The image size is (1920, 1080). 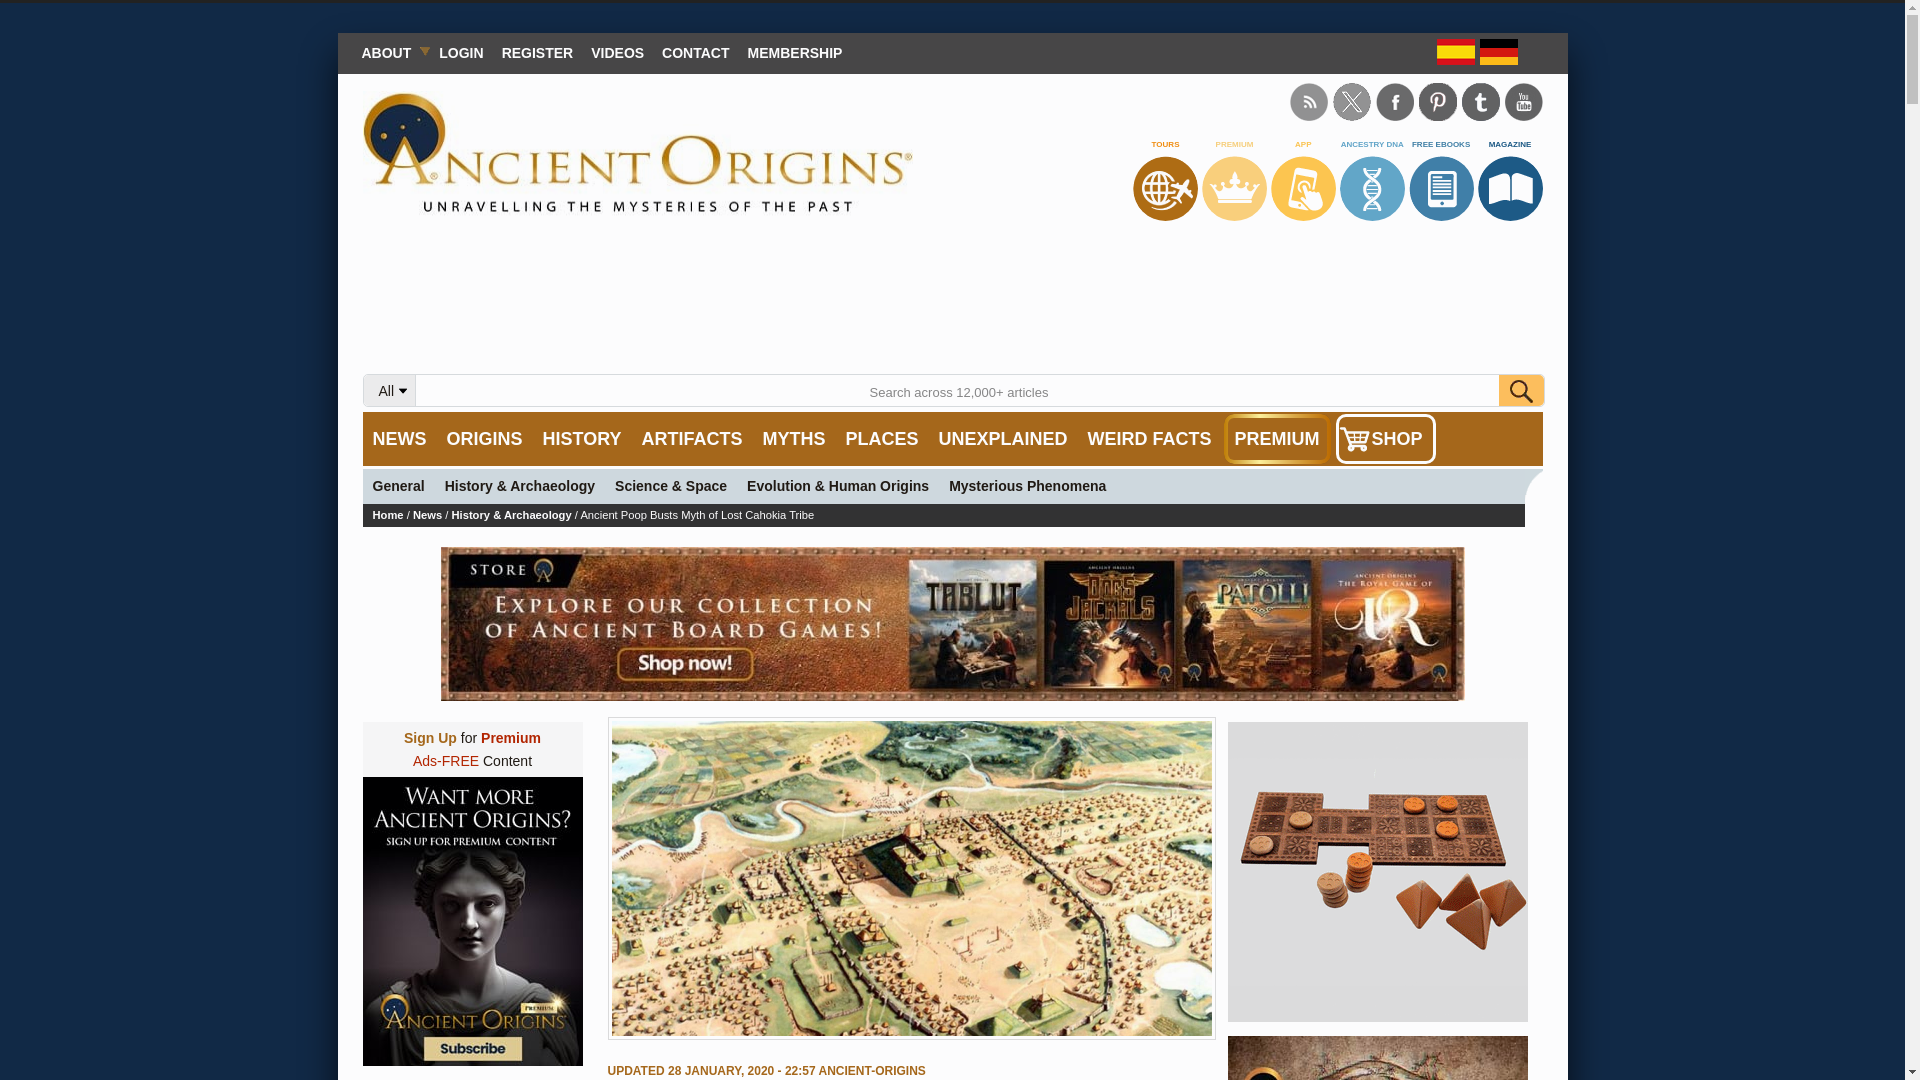 What do you see at coordinates (616, 52) in the screenshot?
I see `Video Gallery` at bounding box center [616, 52].